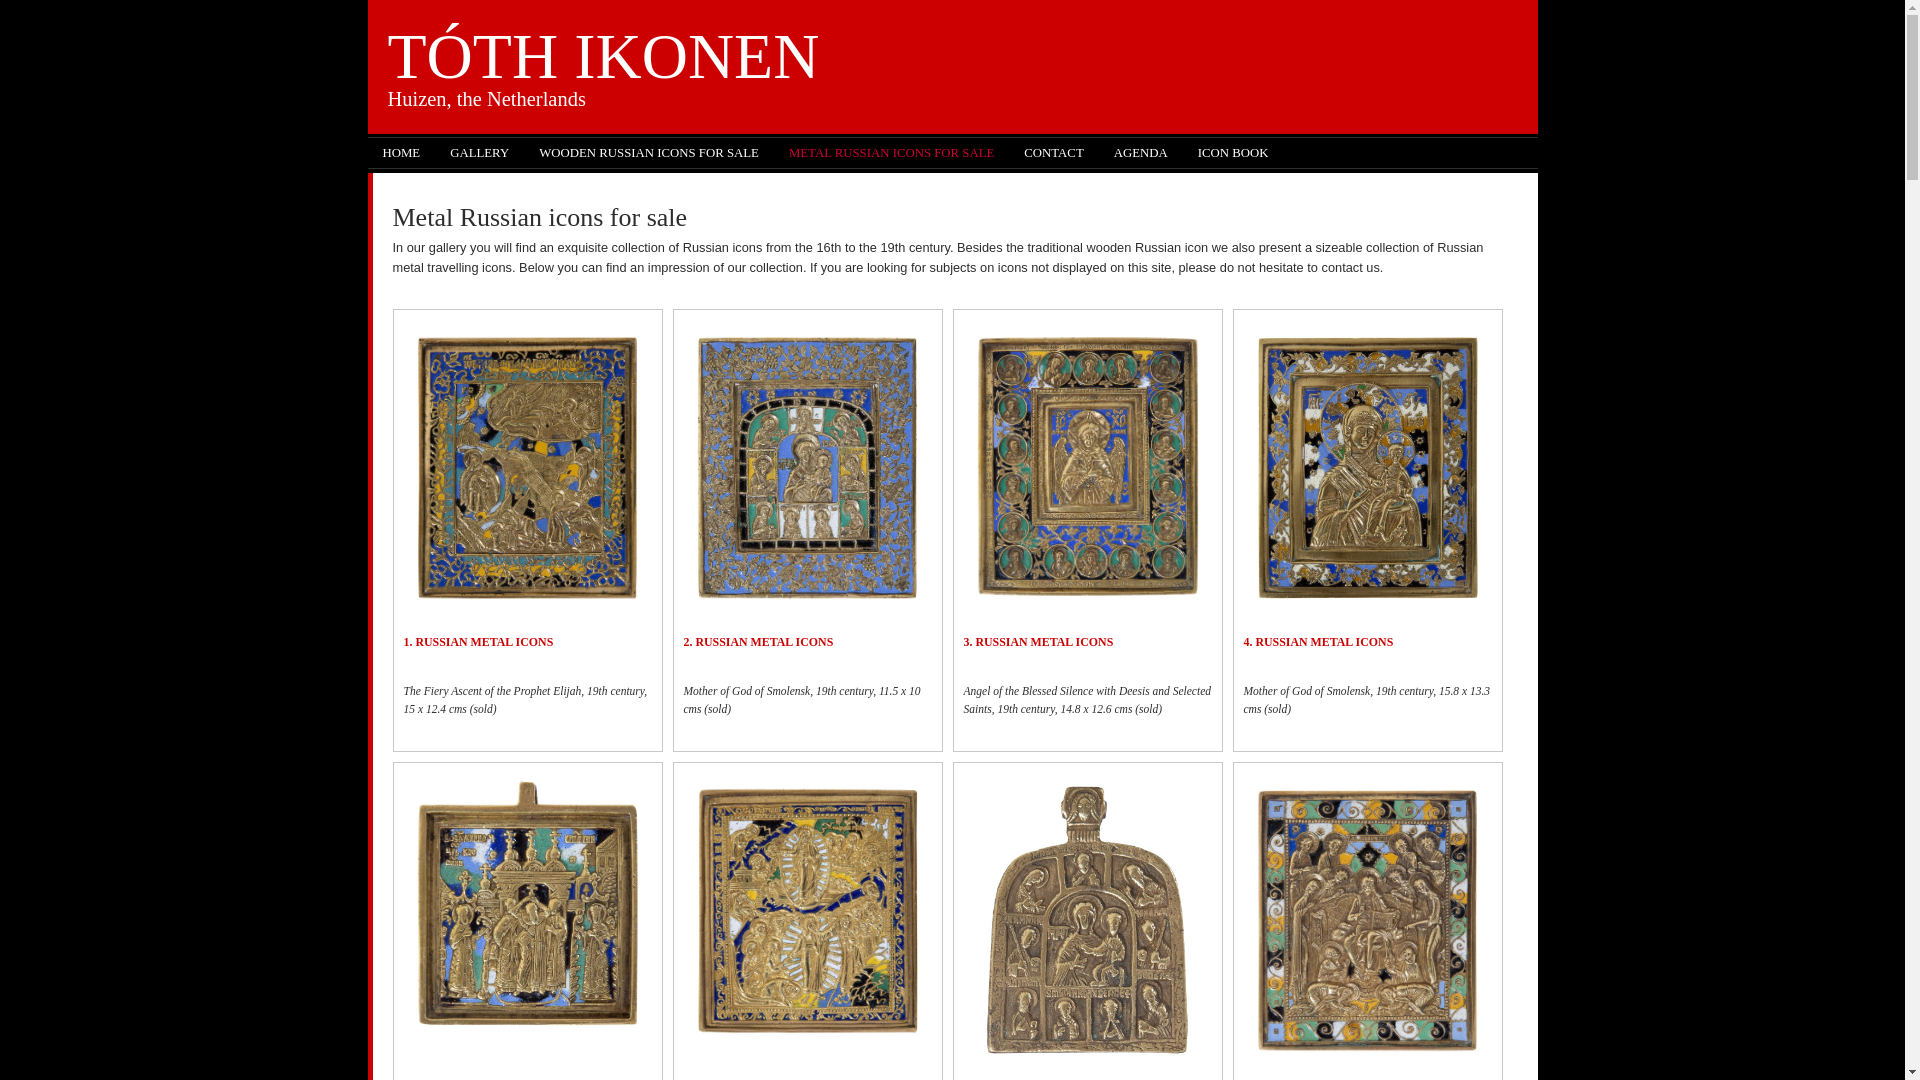 Image resolution: width=1920 pixels, height=1080 pixels. I want to click on CONTACT, so click(1054, 153).